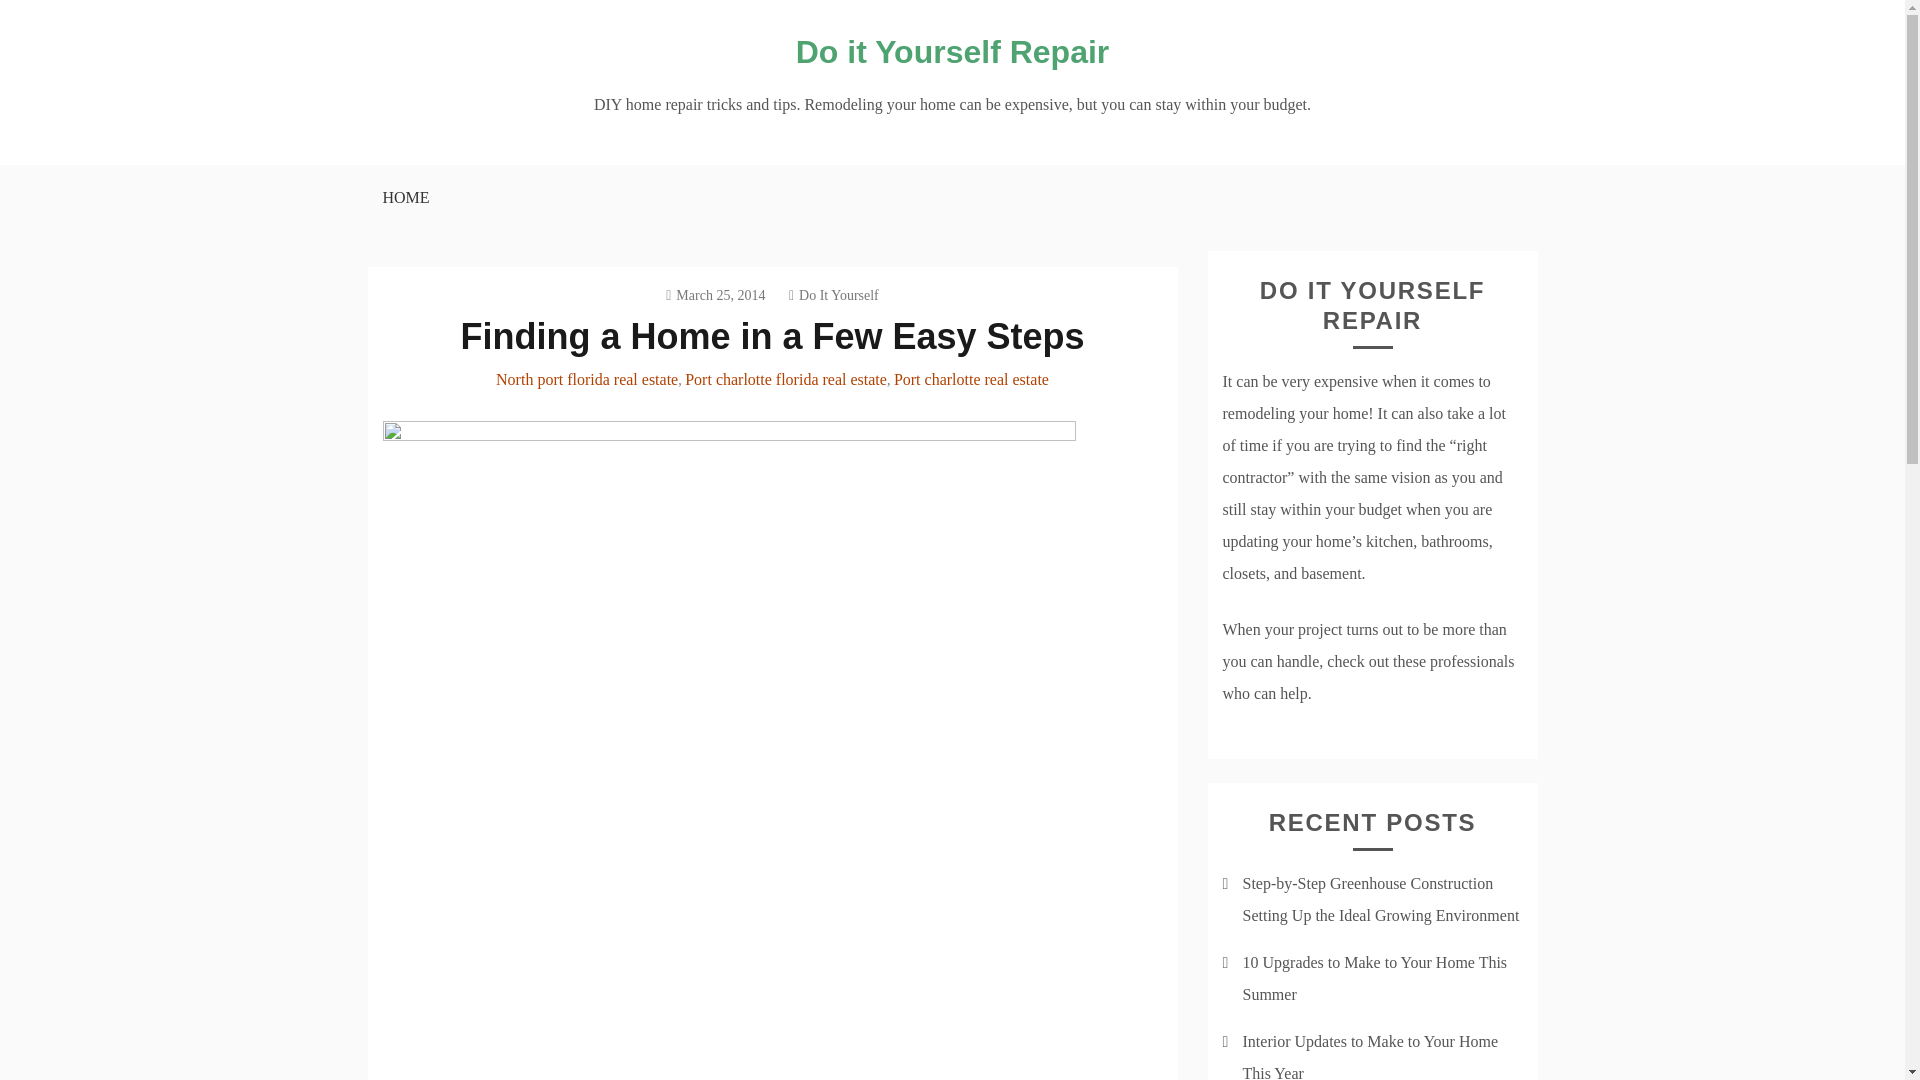  Describe the element at coordinates (1370, 1056) in the screenshot. I see `Interior Updates to Make to Your Home This Year` at that location.